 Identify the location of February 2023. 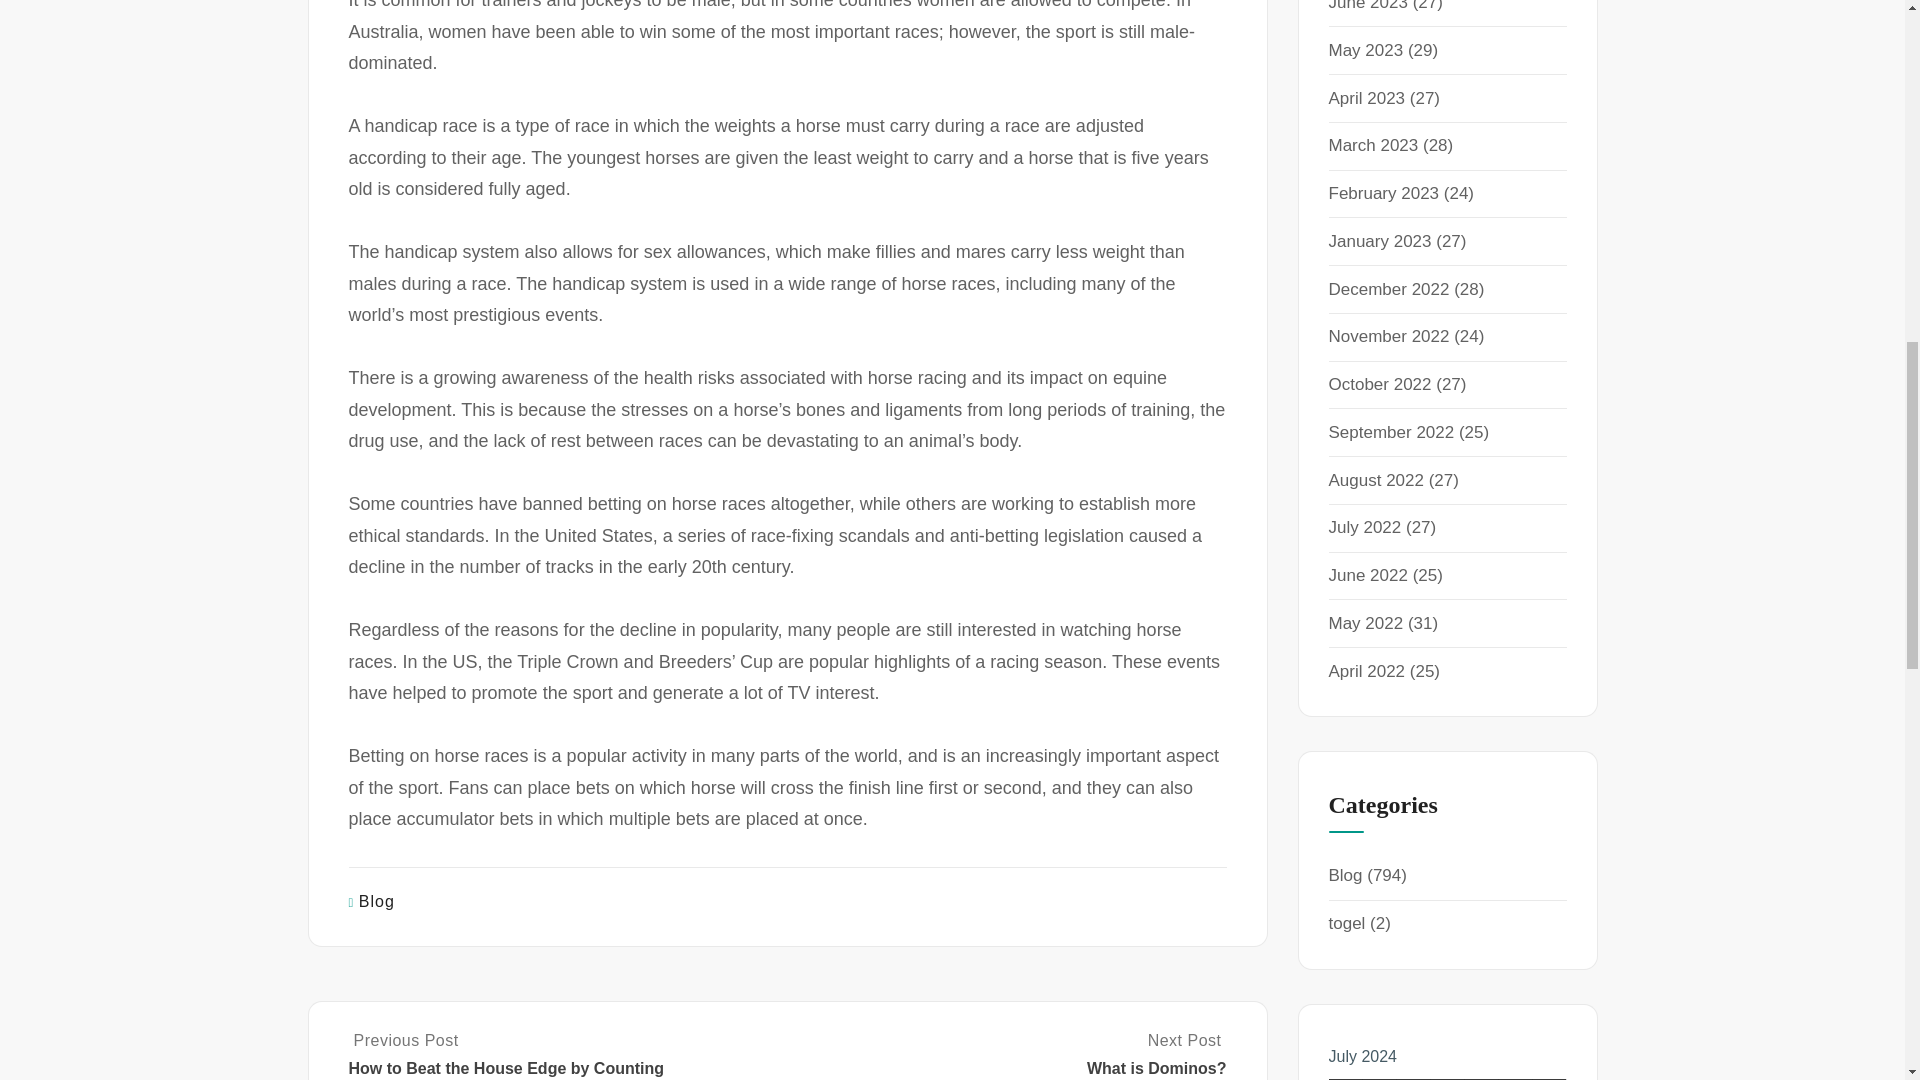
(1383, 193).